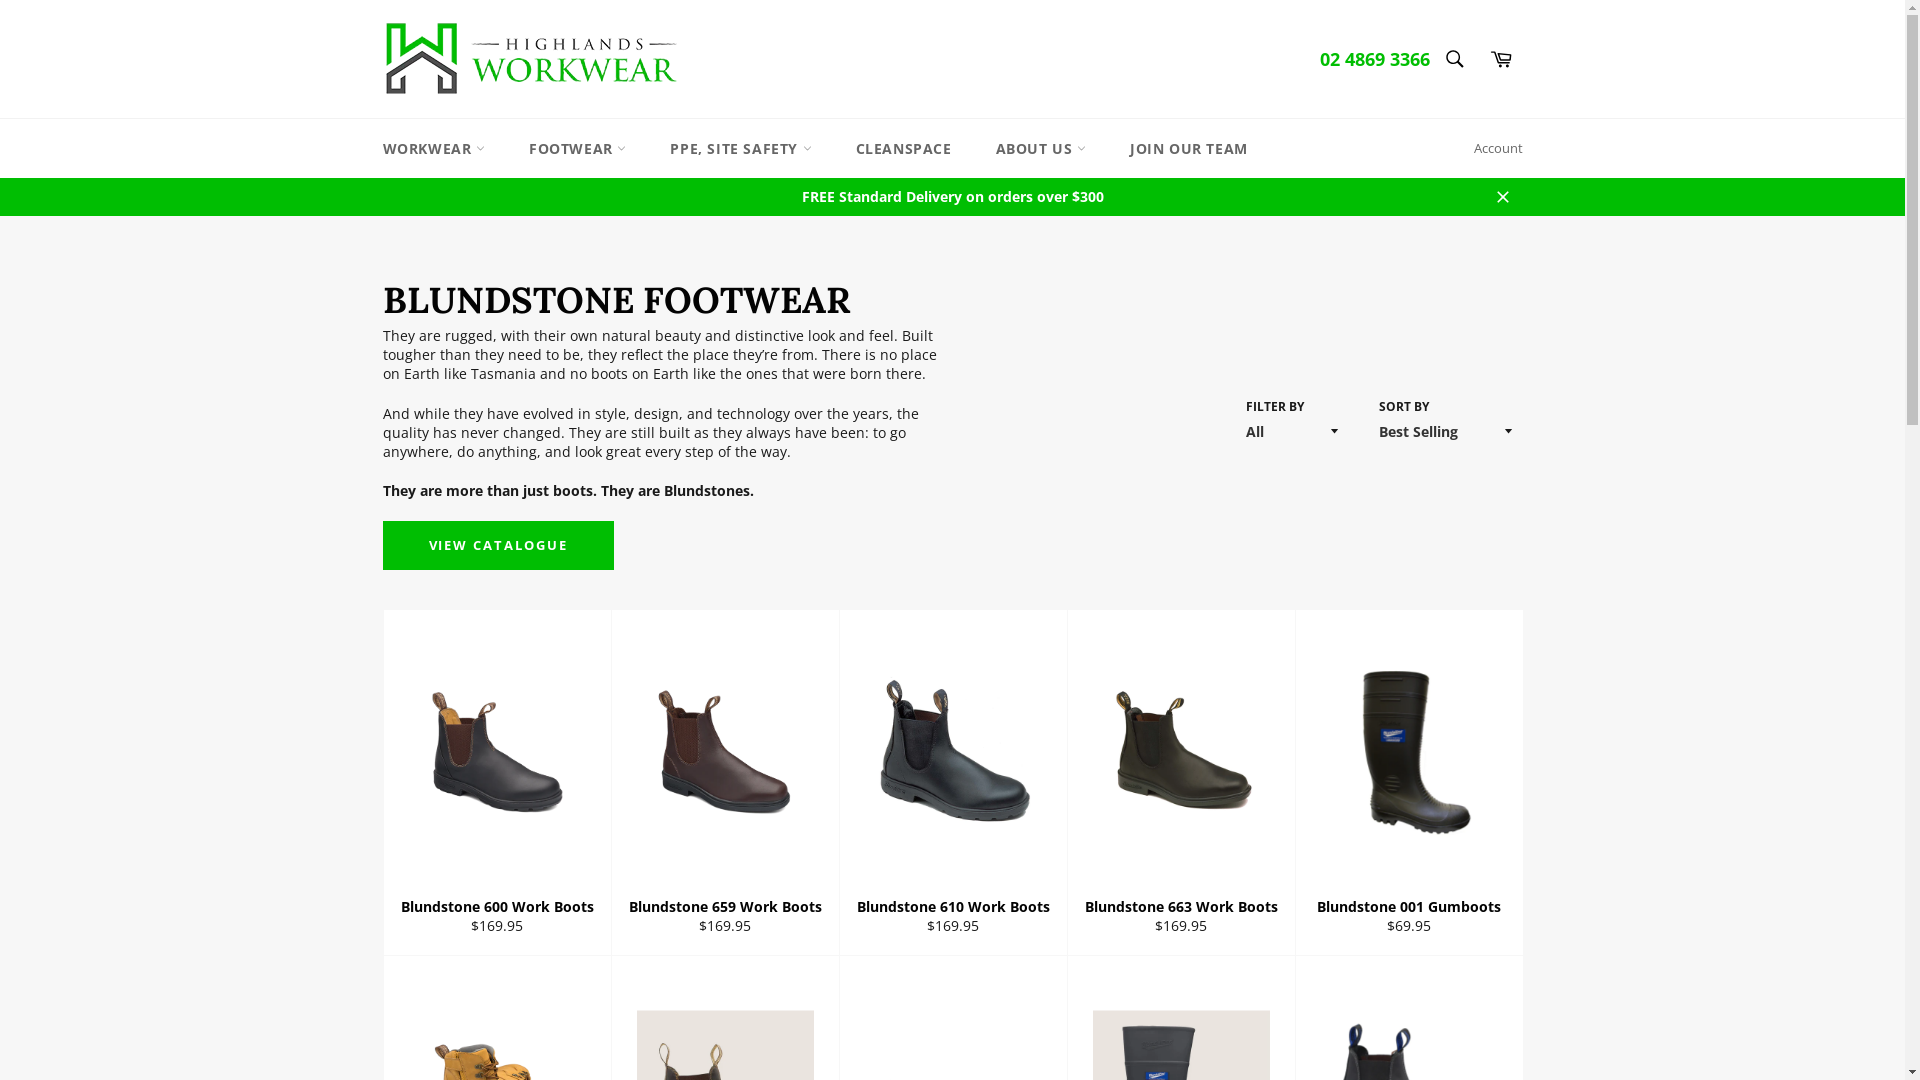  Describe the element at coordinates (1375, 59) in the screenshot. I see `02 4869 3366` at that location.